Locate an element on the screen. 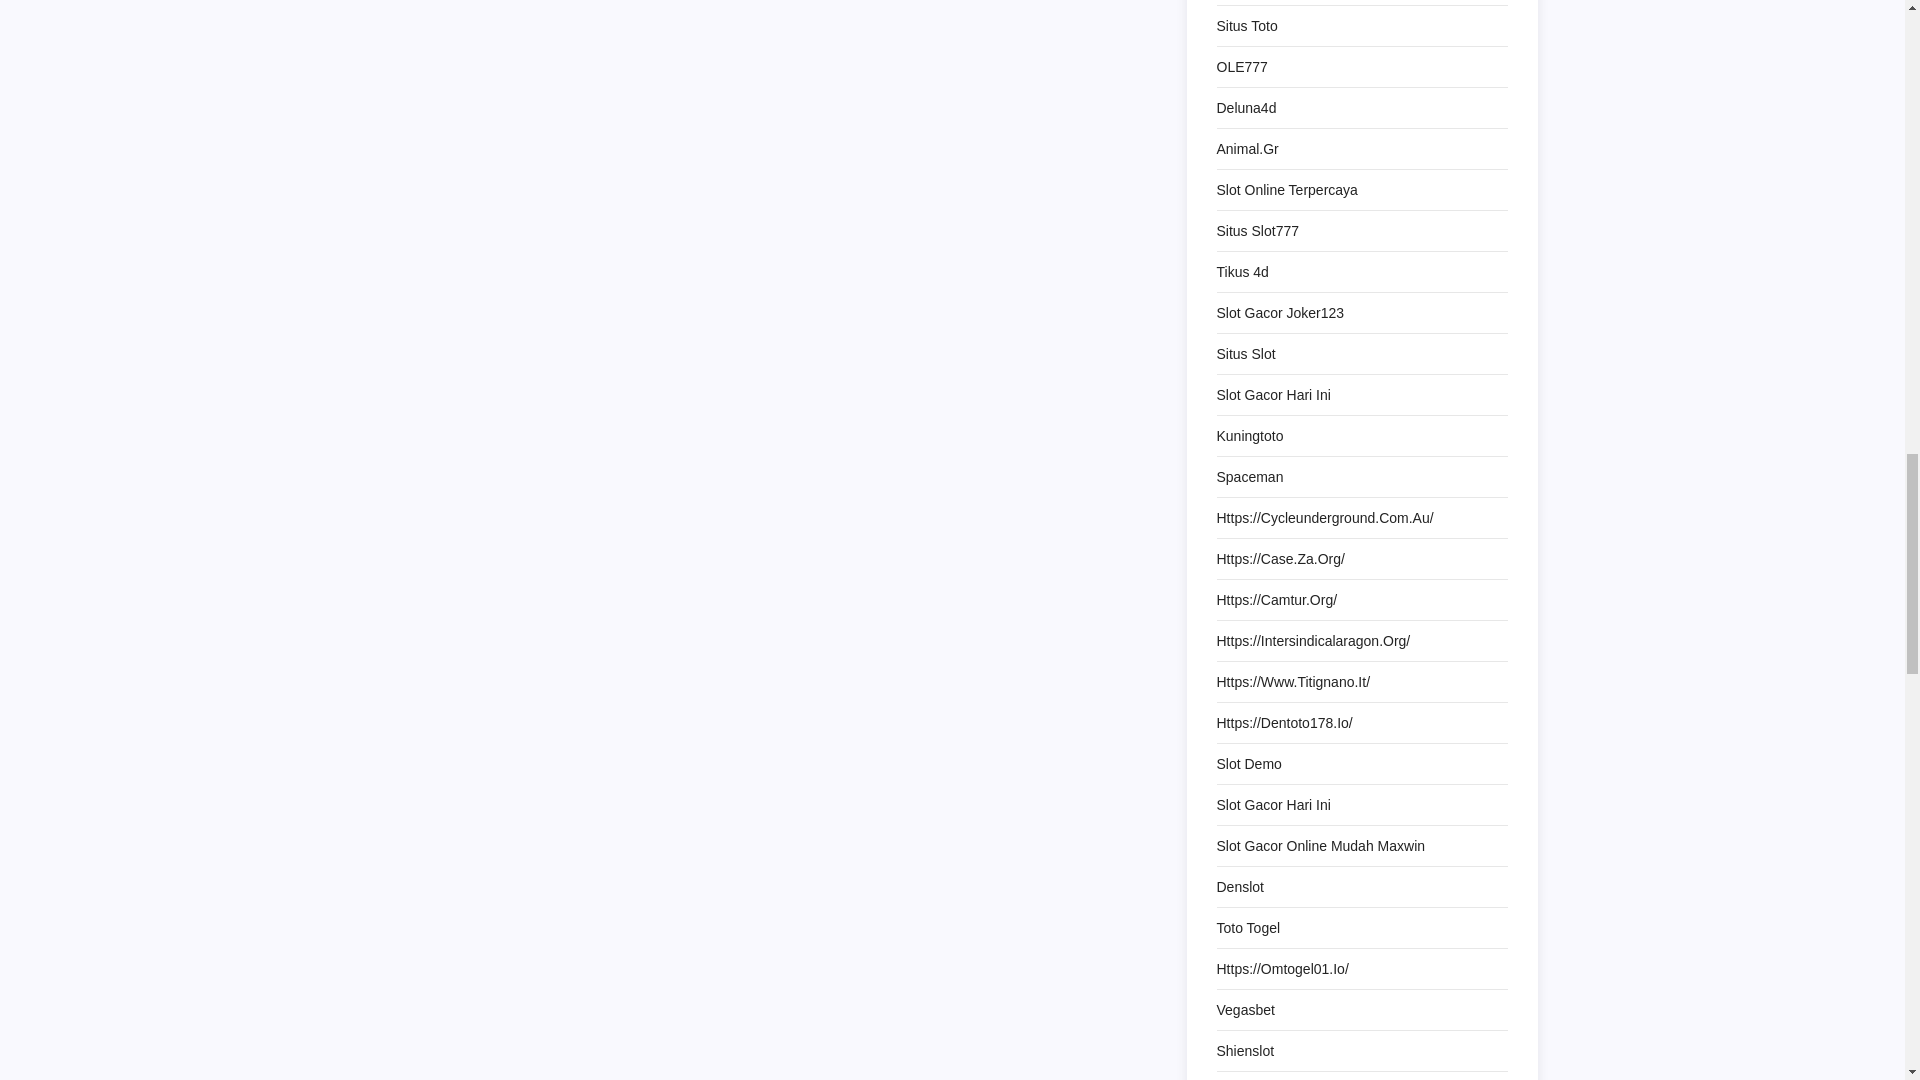 The image size is (1920, 1080). OLE777 is located at coordinates (1241, 66).